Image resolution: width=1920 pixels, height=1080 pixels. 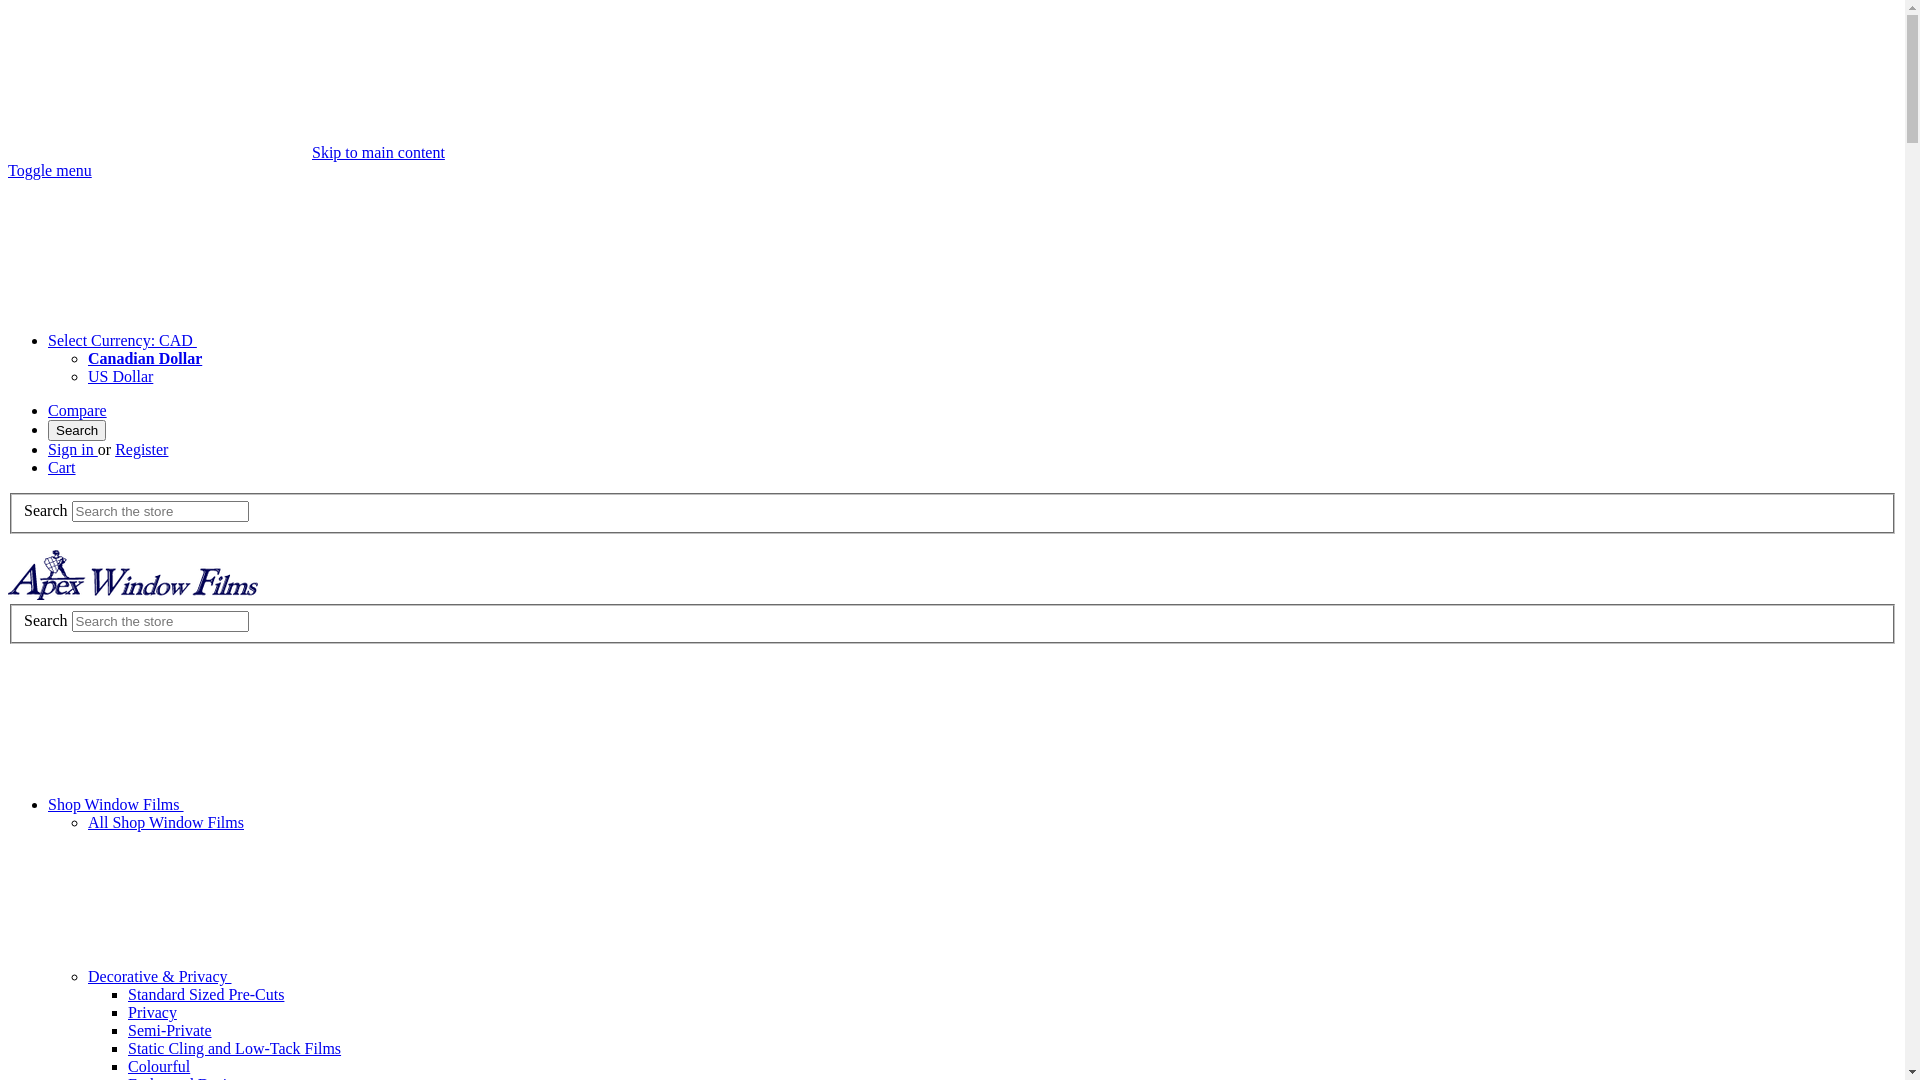 What do you see at coordinates (166, 822) in the screenshot?
I see `All Shop Window Films` at bounding box center [166, 822].